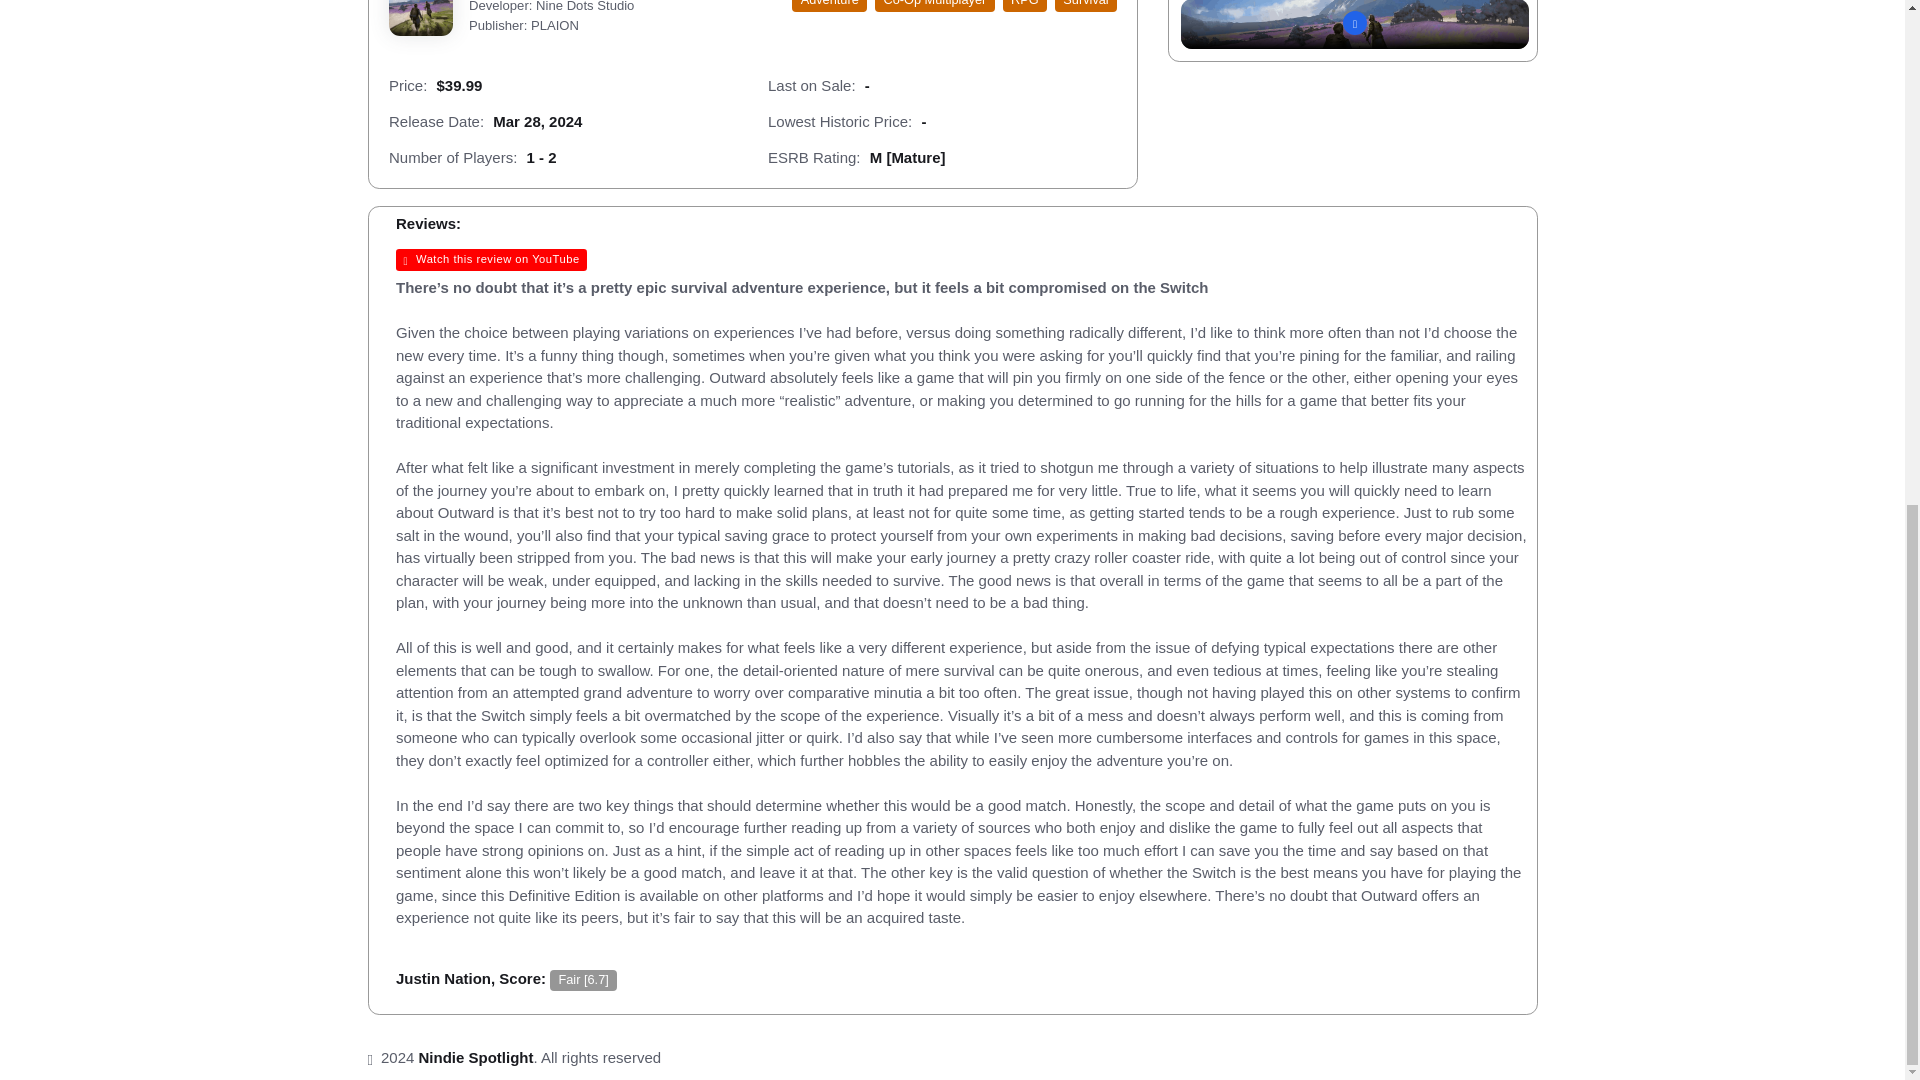 The height and width of the screenshot is (1080, 1920). I want to click on Watch this review on YouTube, so click(491, 260).